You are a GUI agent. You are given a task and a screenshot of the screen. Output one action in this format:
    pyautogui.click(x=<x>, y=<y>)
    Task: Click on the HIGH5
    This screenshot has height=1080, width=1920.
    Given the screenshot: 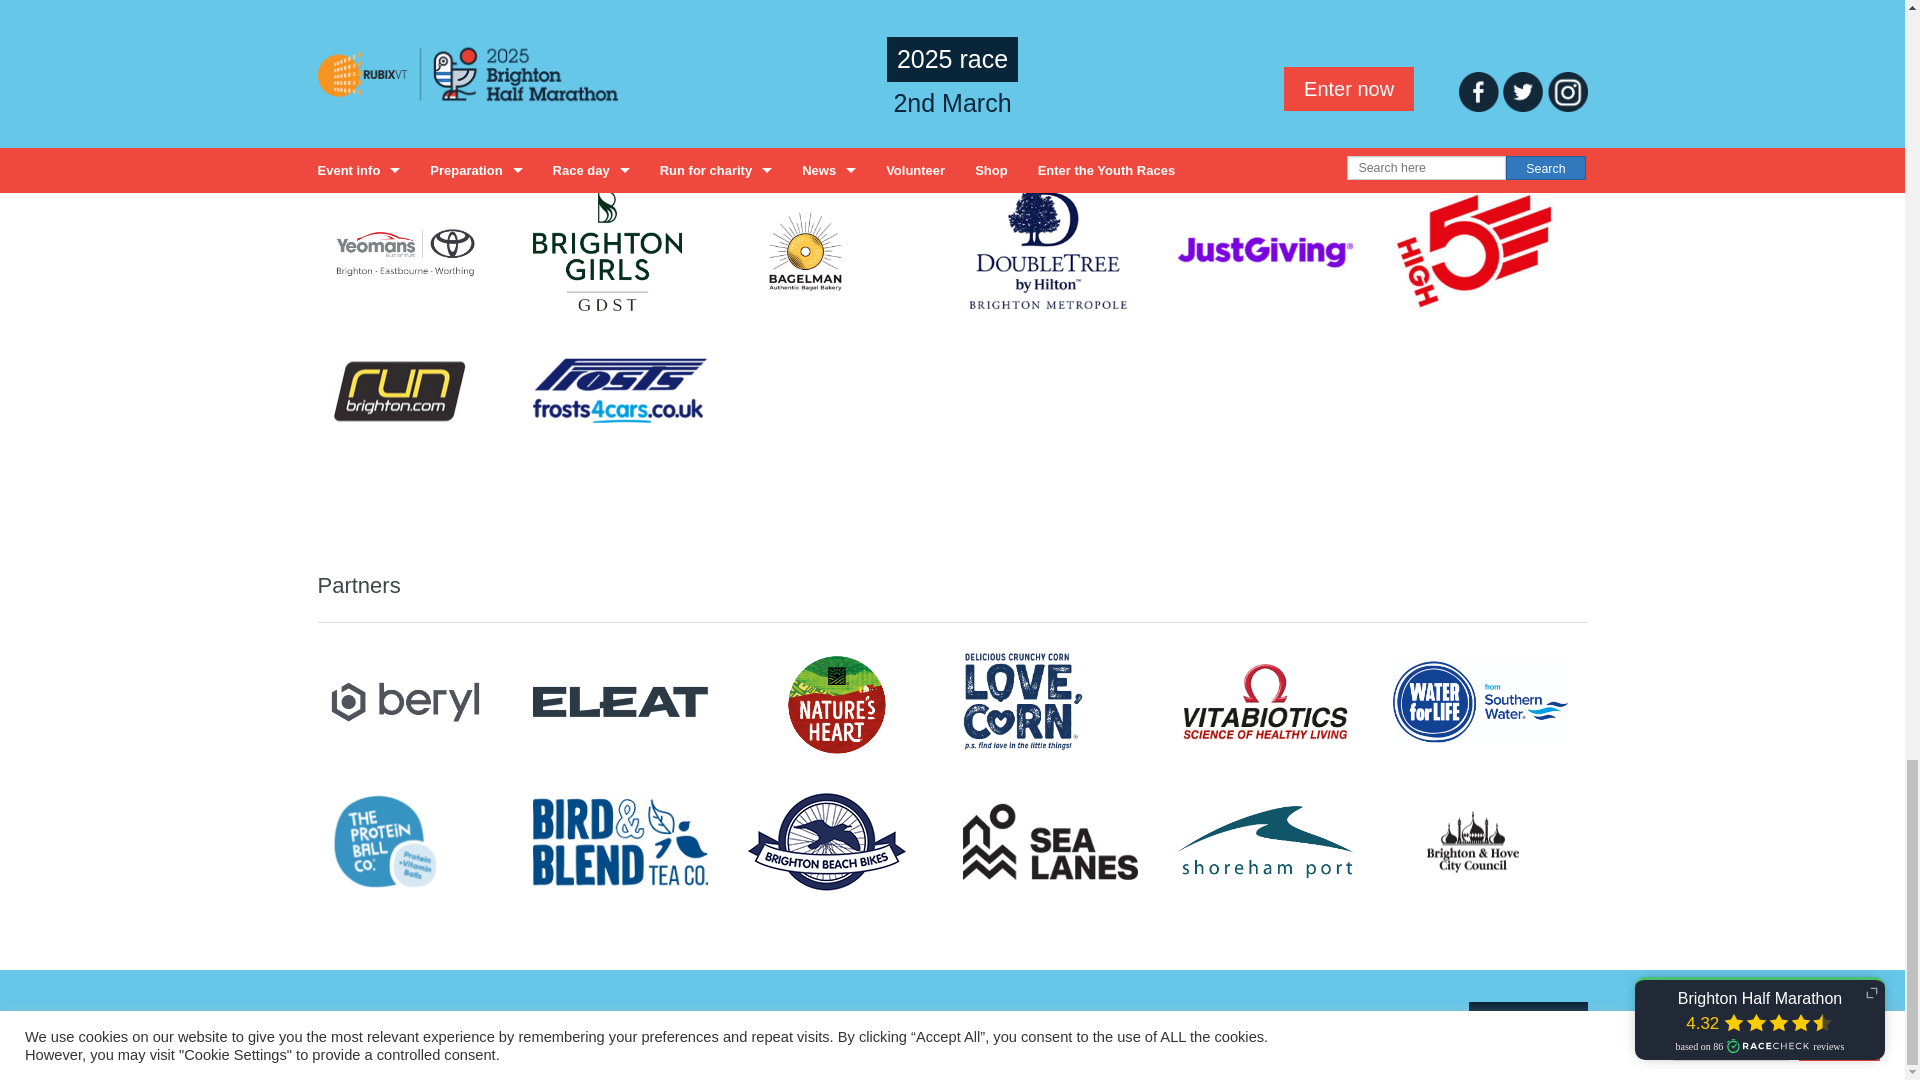 What is the action you would take?
    pyautogui.click(x=1472, y=251)
    